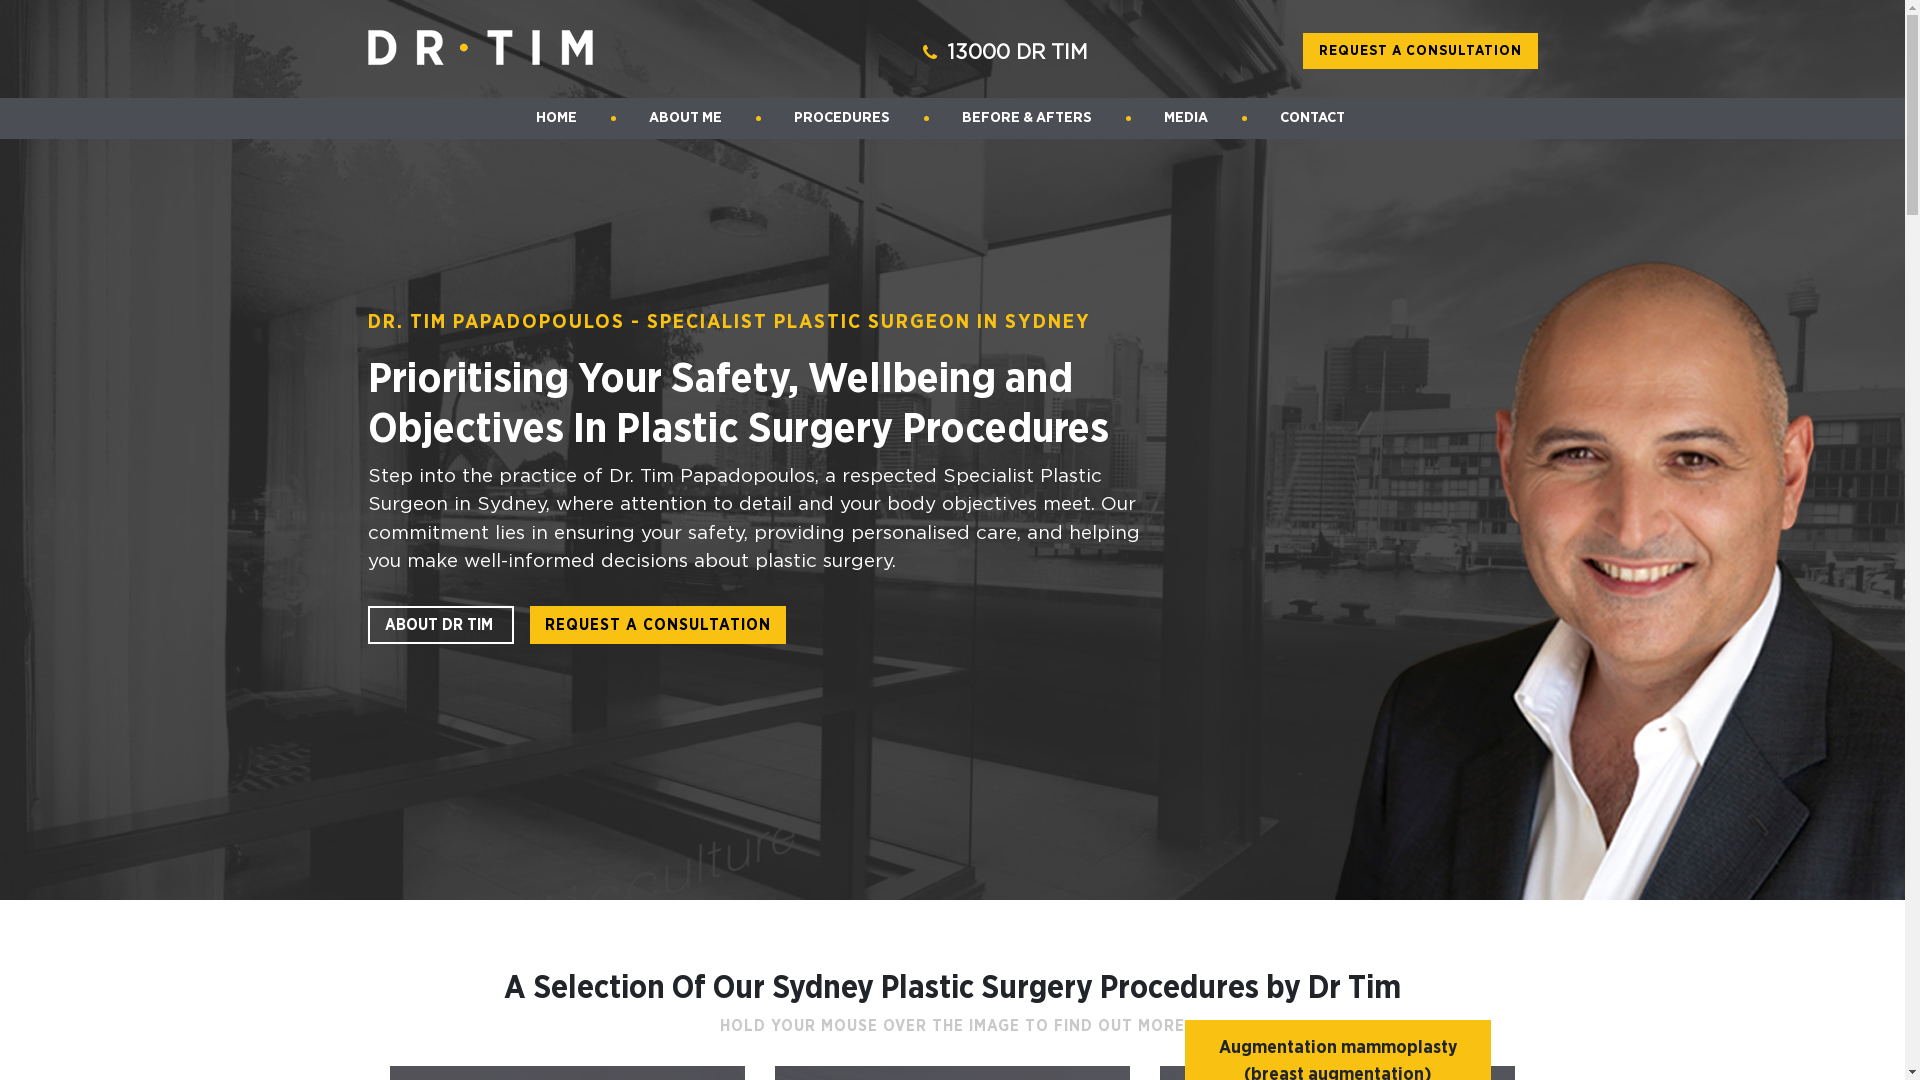 The width and height of the screenshot is (1920, 1080). I want to click on ABOUT ME, so click(686, 118).